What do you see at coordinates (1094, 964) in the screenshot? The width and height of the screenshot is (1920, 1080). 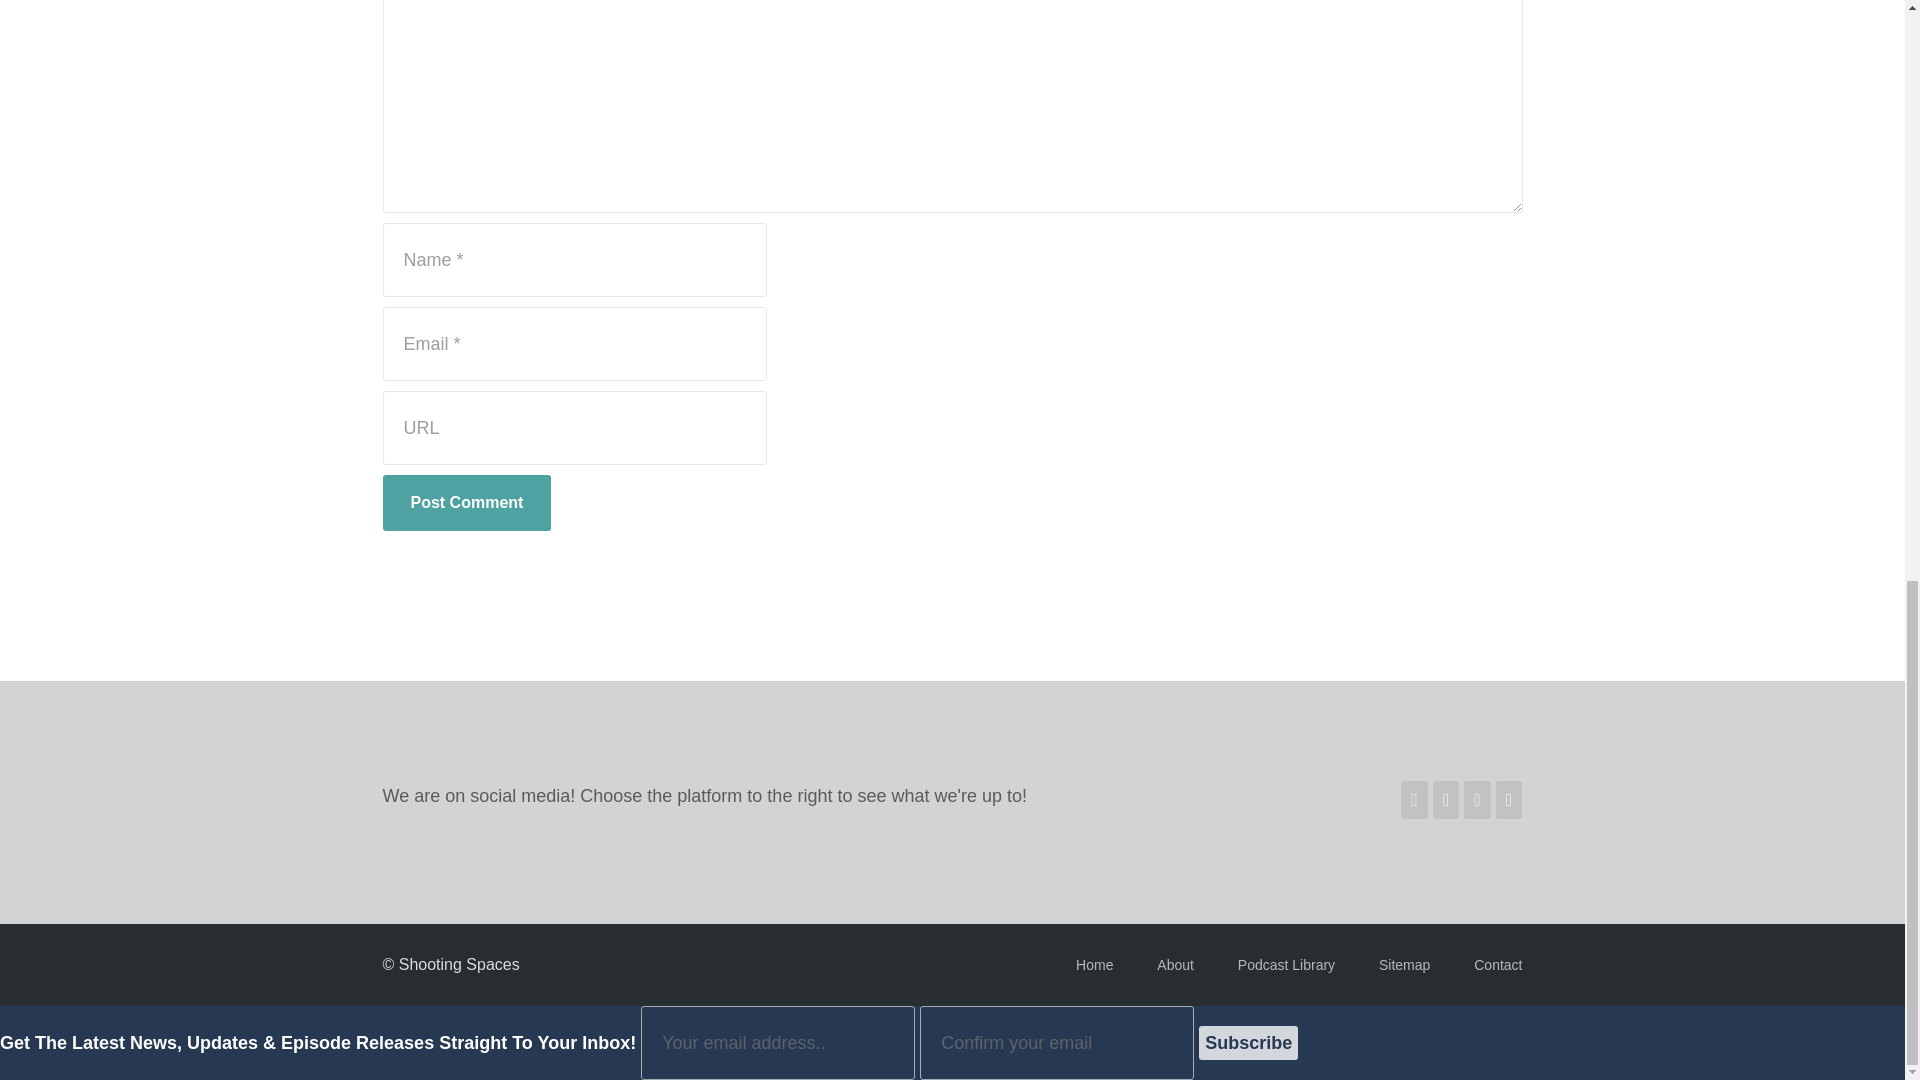 I see `Home` at bounding box center [1094, 964].